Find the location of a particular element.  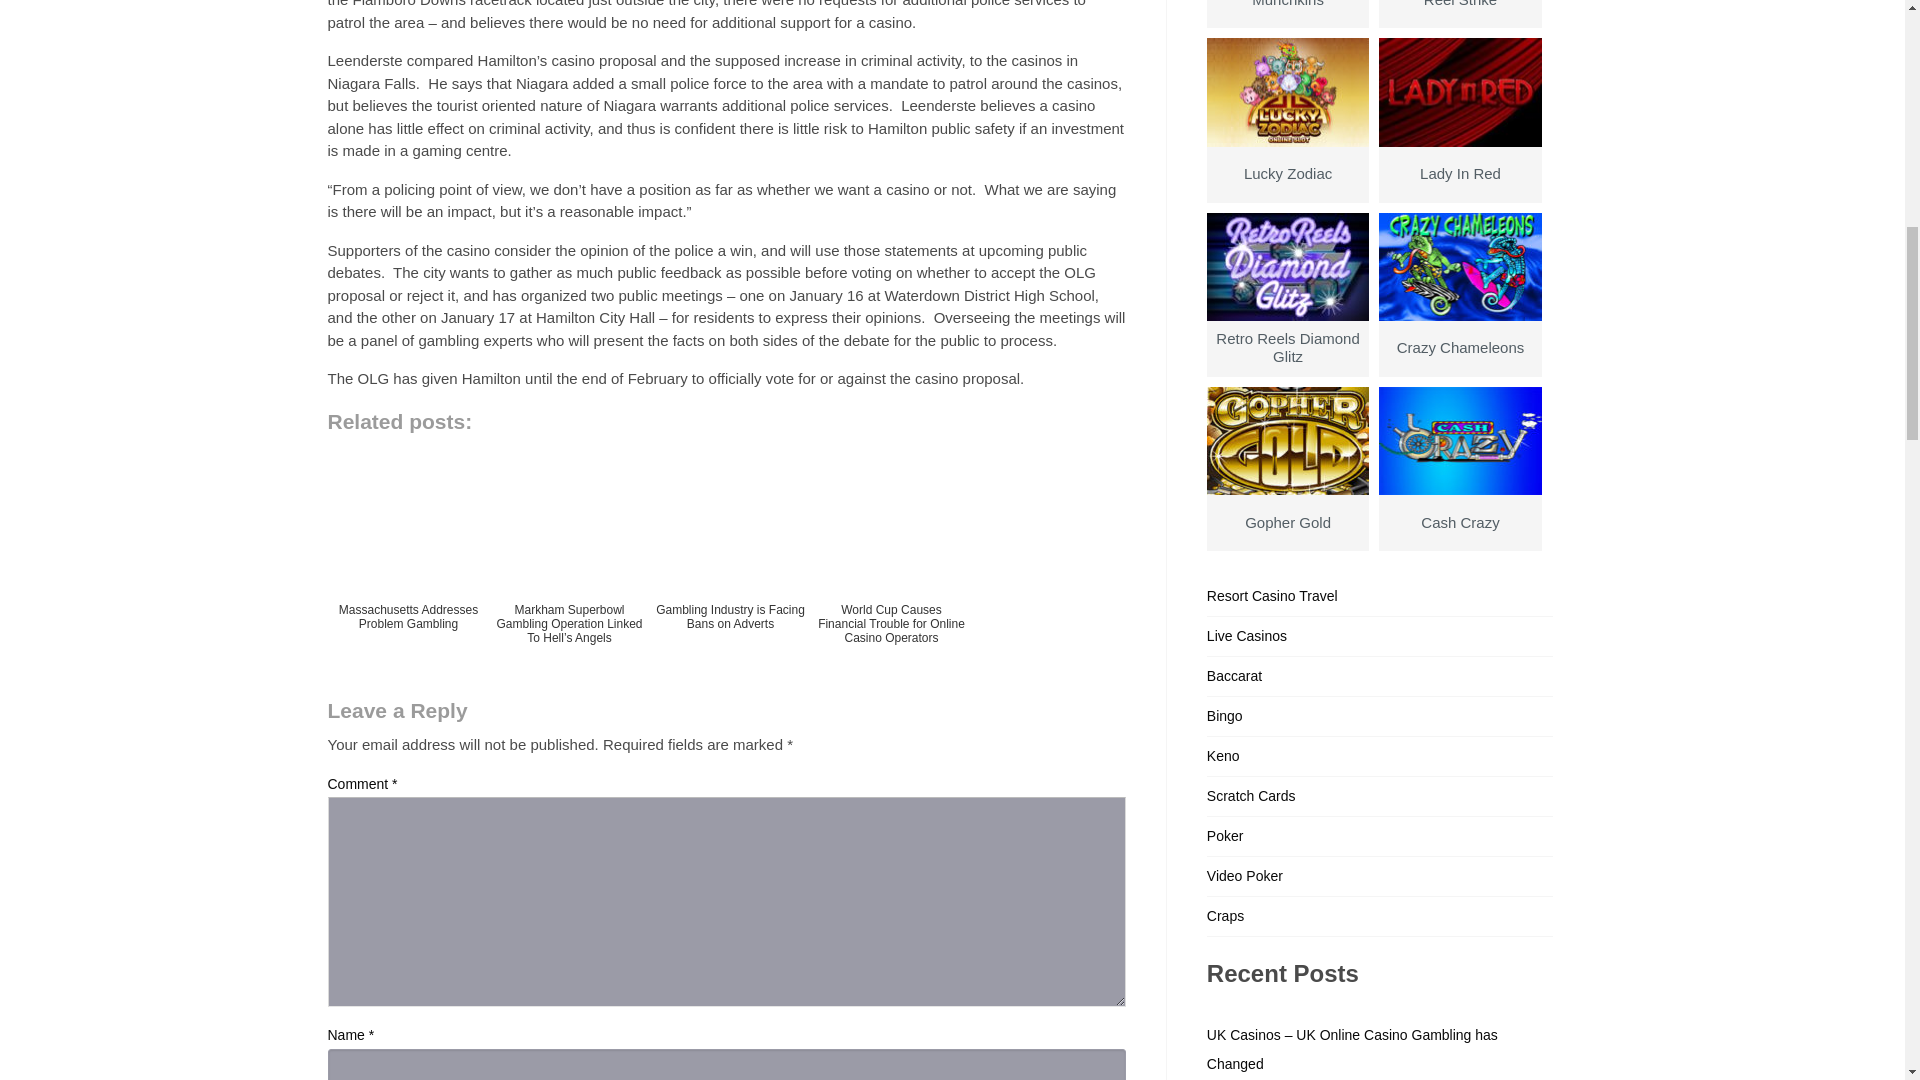

Munchkins is located at coordinates (1288, 14).